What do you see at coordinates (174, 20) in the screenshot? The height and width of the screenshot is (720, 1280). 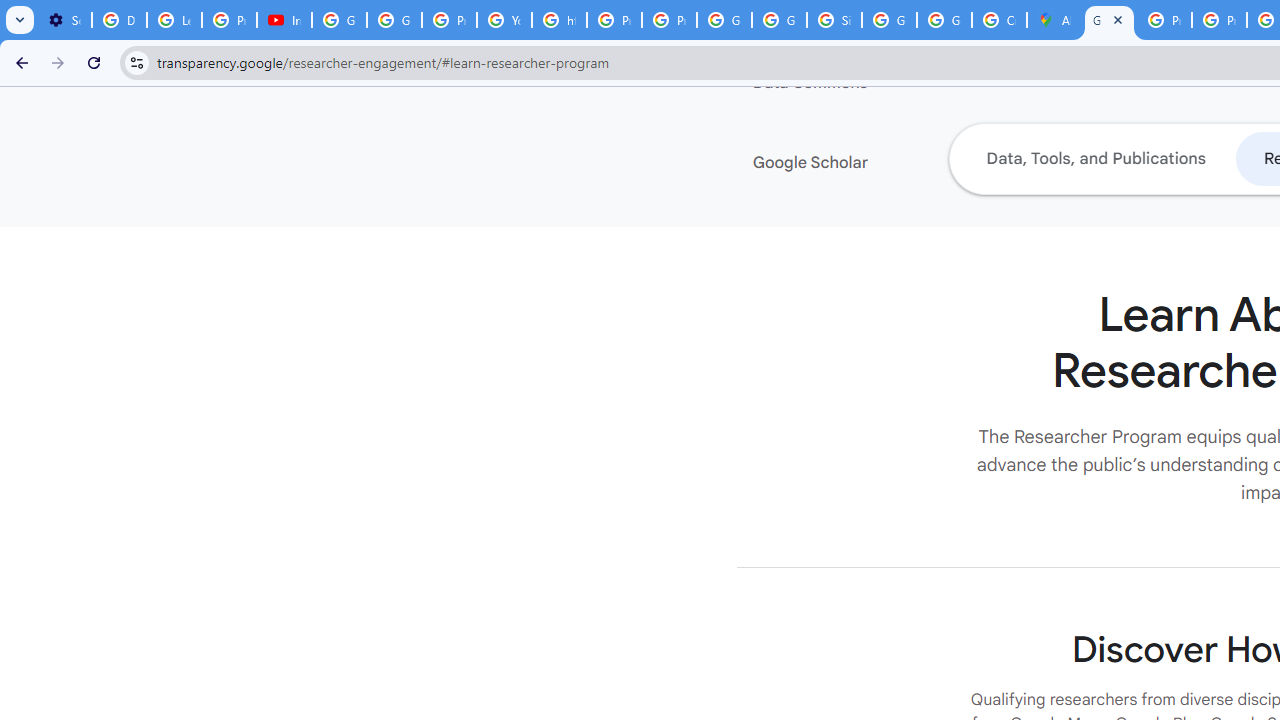 I see `Learn how to find your photos - Google Photos Help` at bounding box center [174, 20].